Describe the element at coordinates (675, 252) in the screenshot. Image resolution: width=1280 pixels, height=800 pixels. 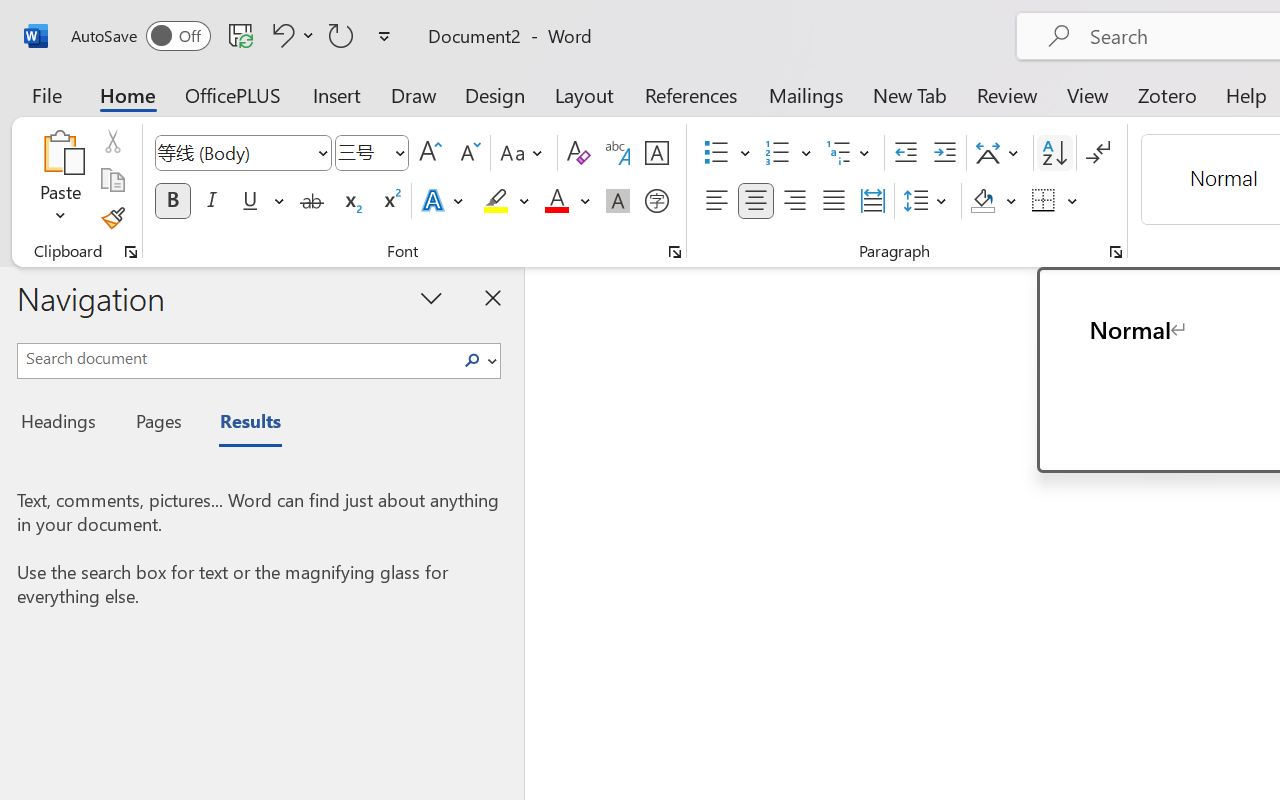
I see `Font...` at that location.